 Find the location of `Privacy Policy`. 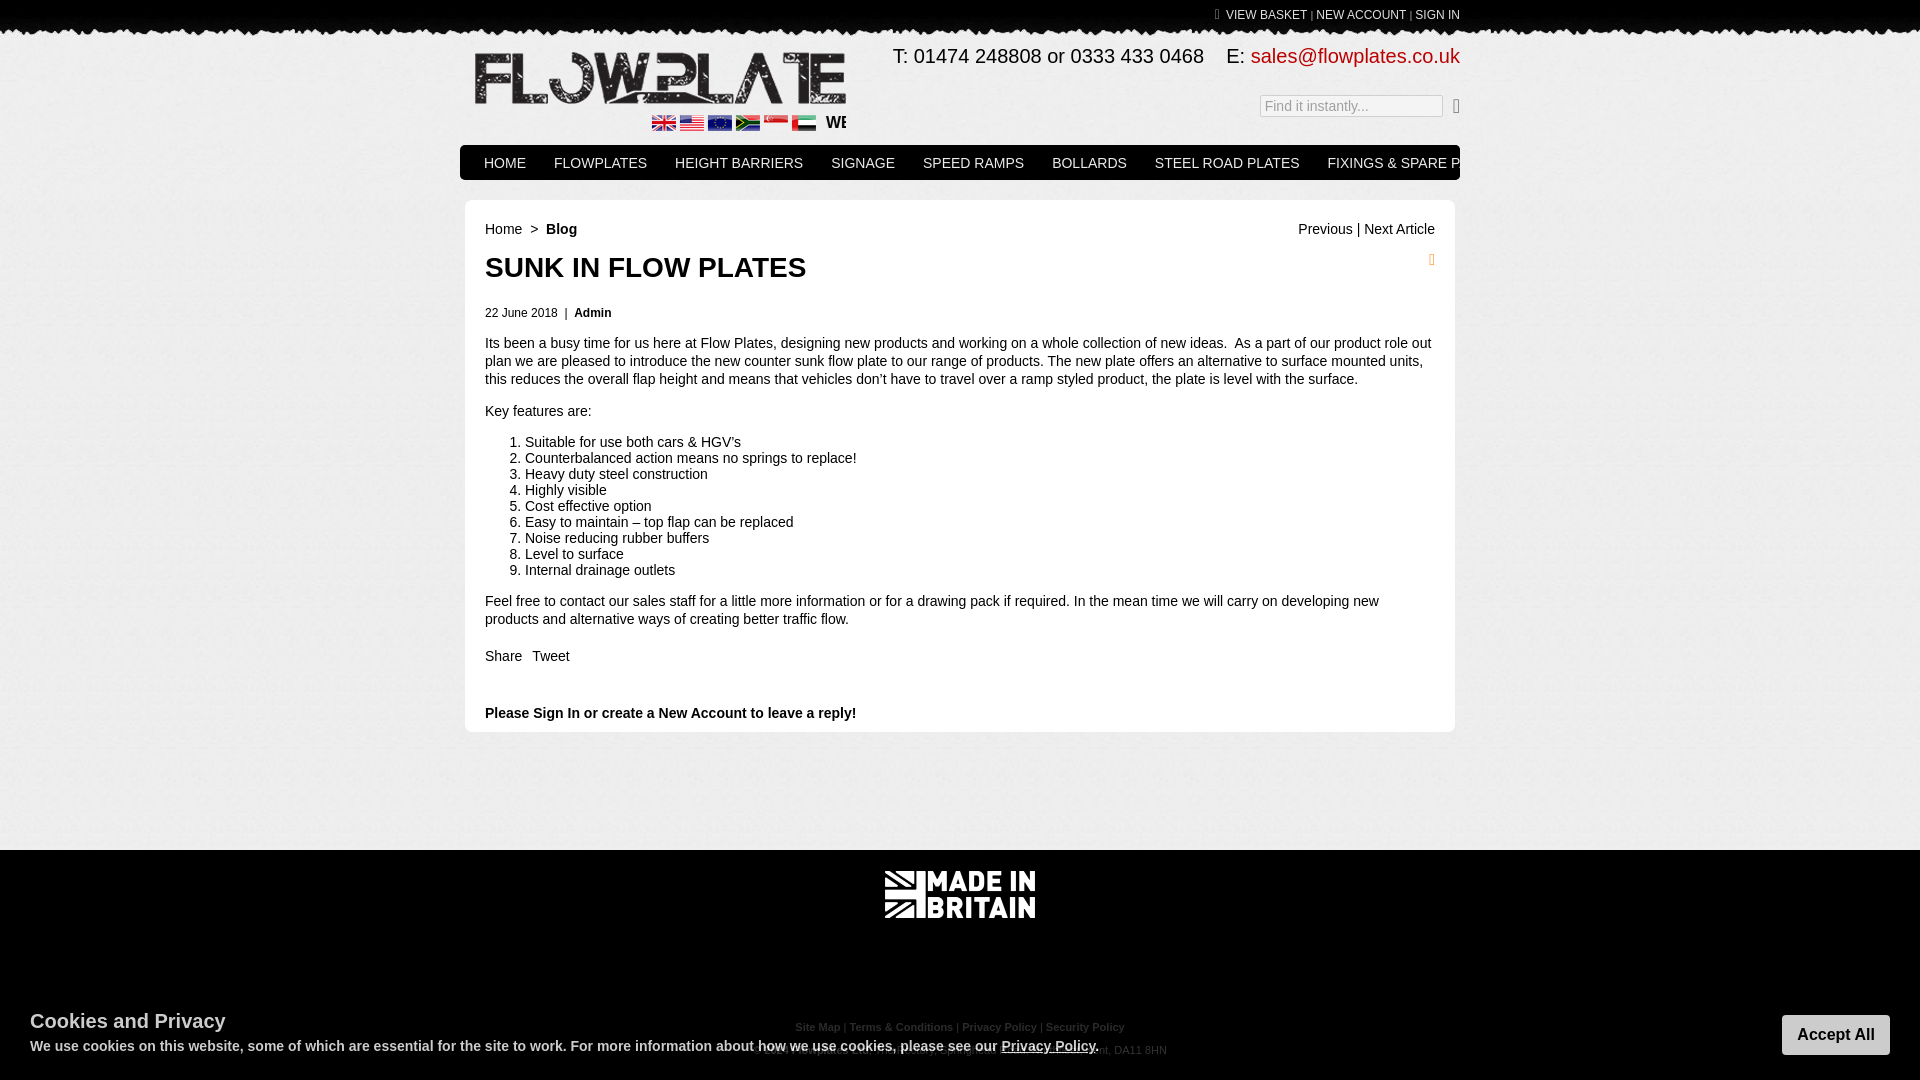

Privacy Policy is located at coordinates (998, 1026).